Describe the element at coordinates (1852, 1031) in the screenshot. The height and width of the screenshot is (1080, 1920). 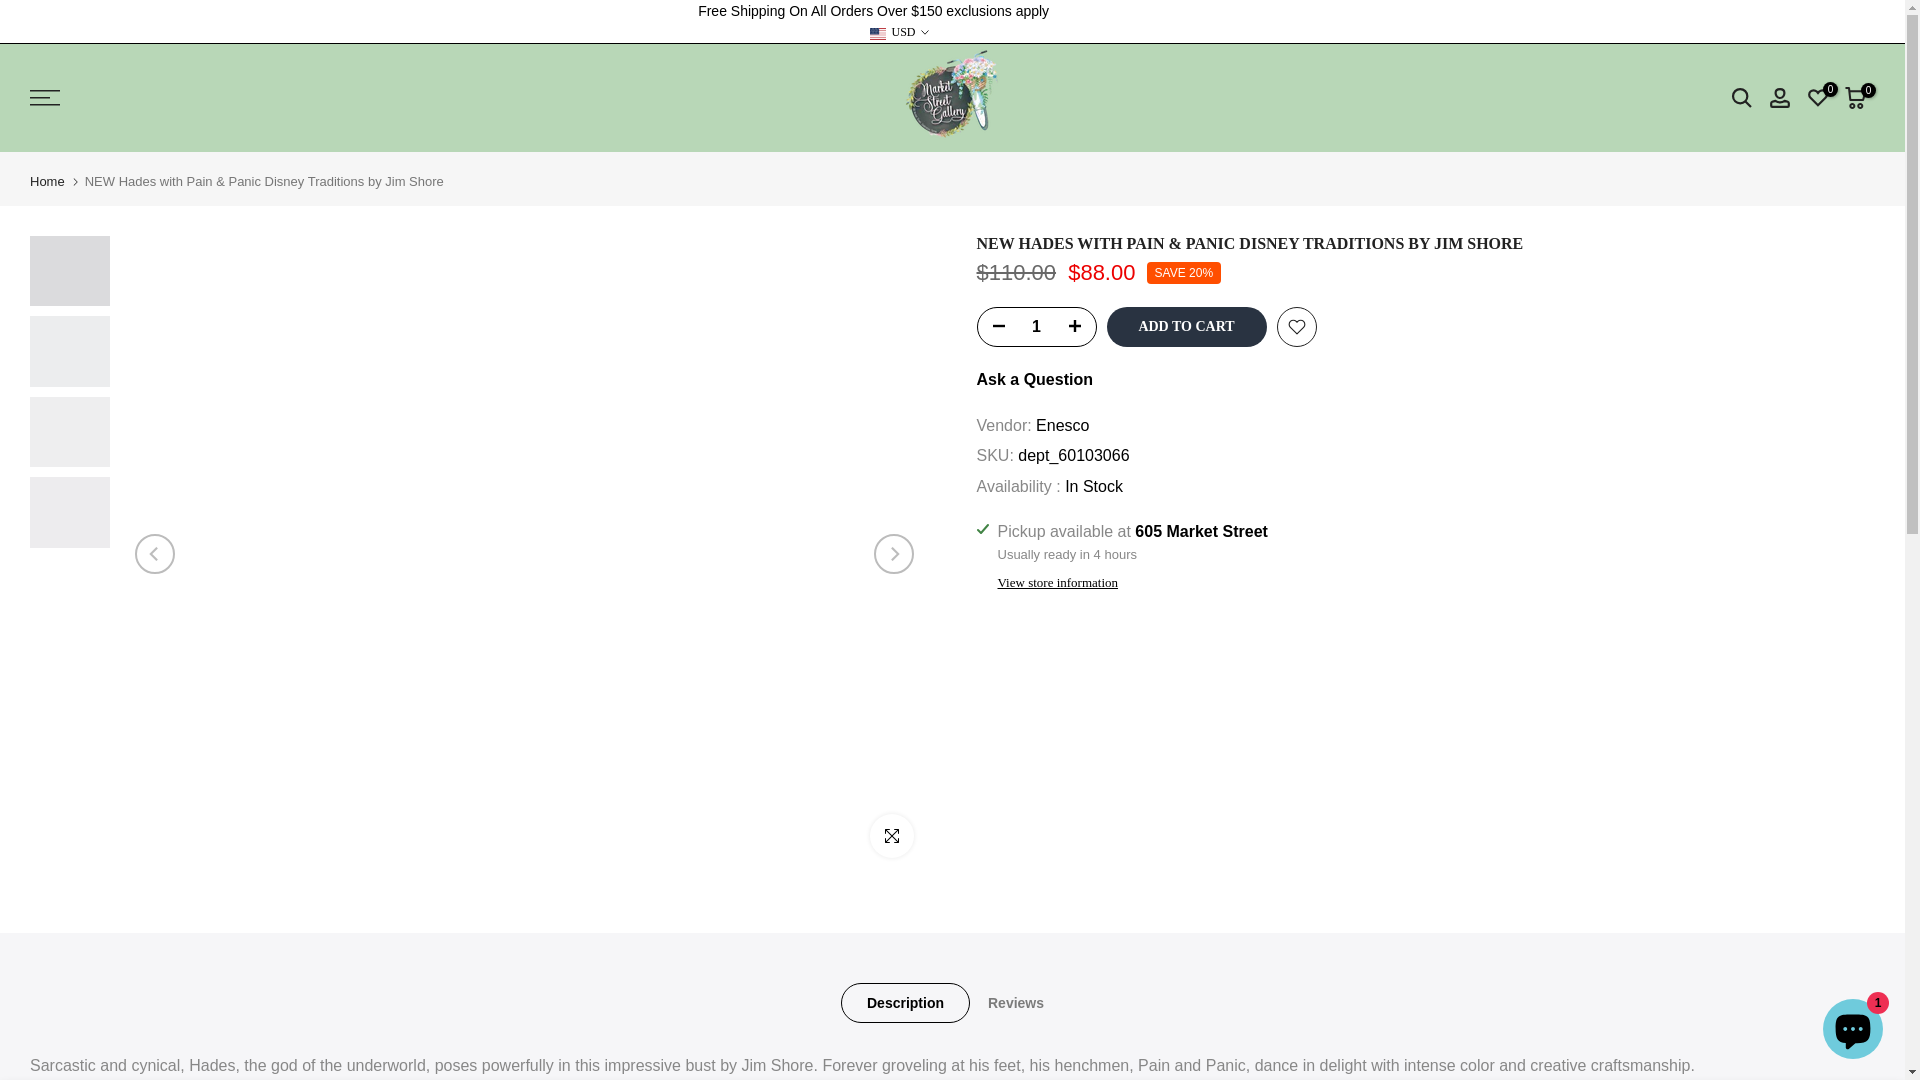
I see `Shopify online store chat` at that location.